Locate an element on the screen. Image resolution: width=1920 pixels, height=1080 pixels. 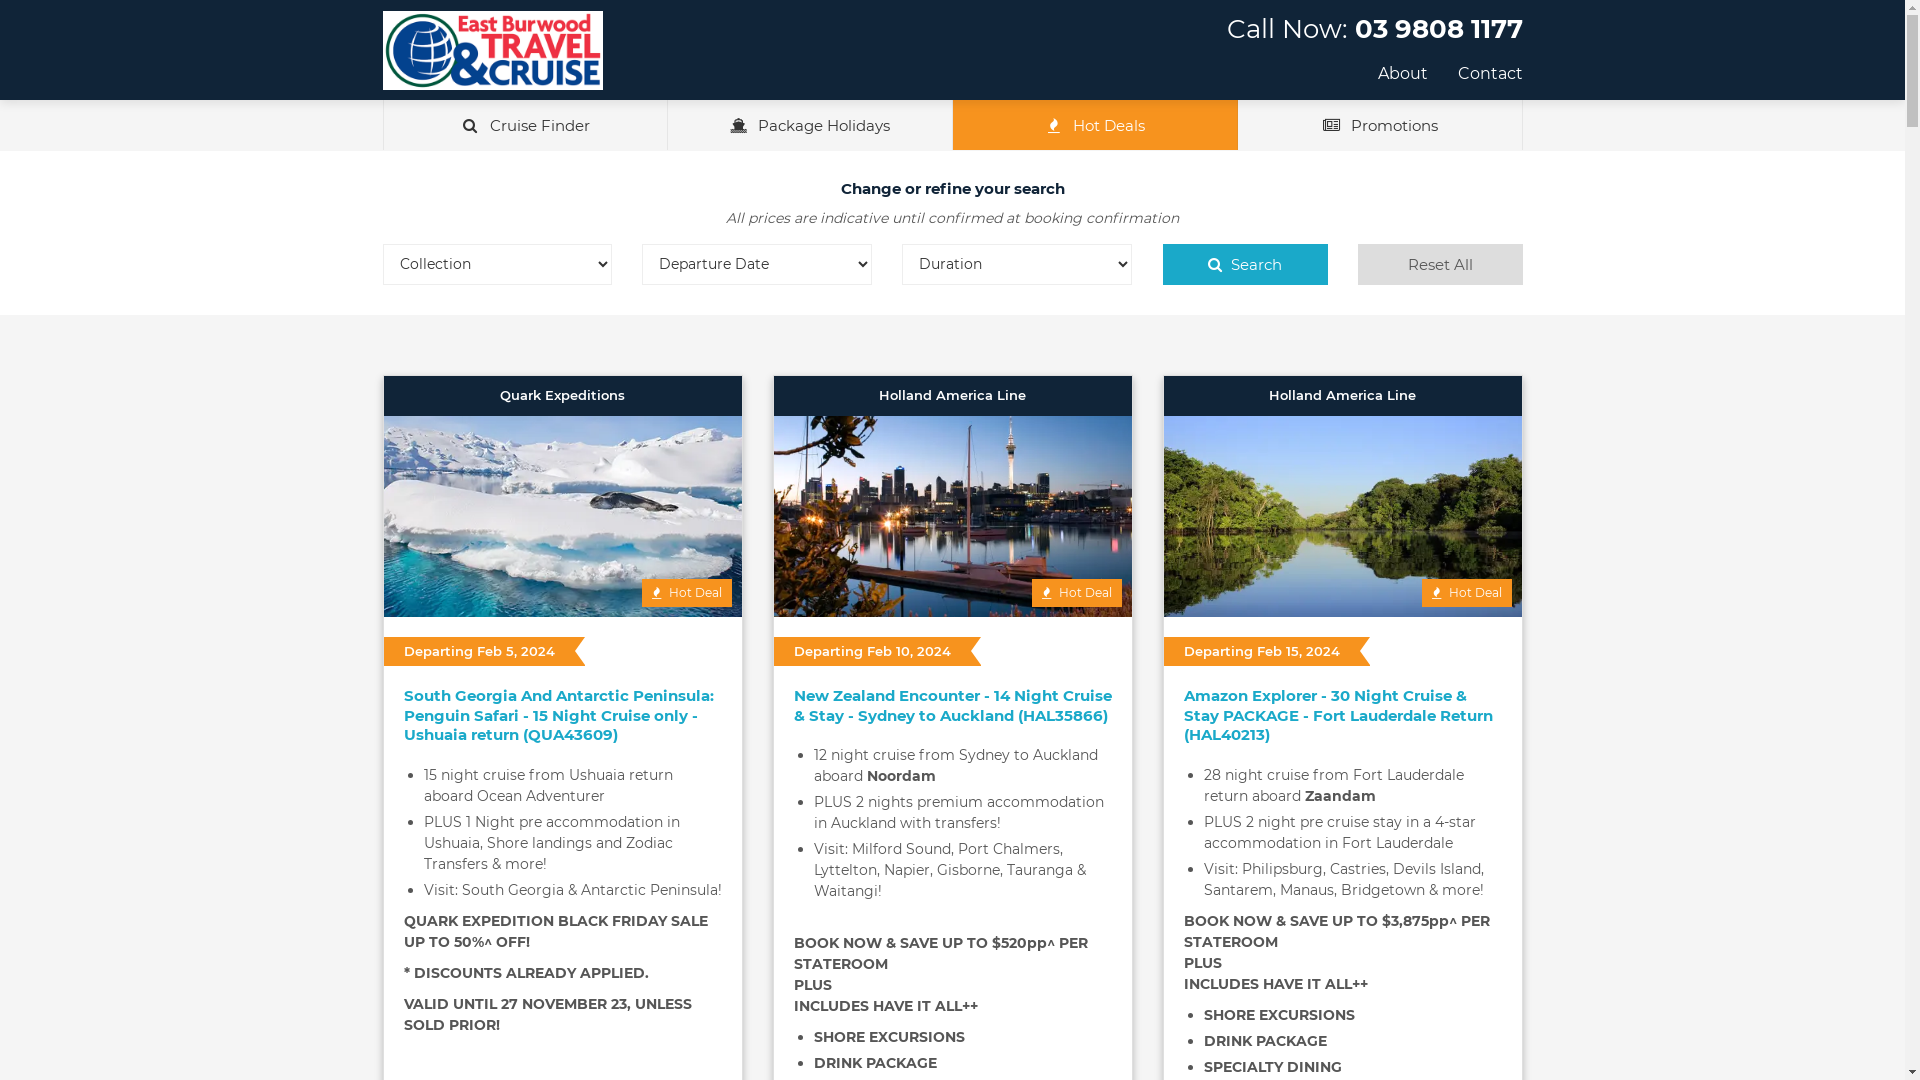
Cruise Finder is located at coordinates (524, 125).